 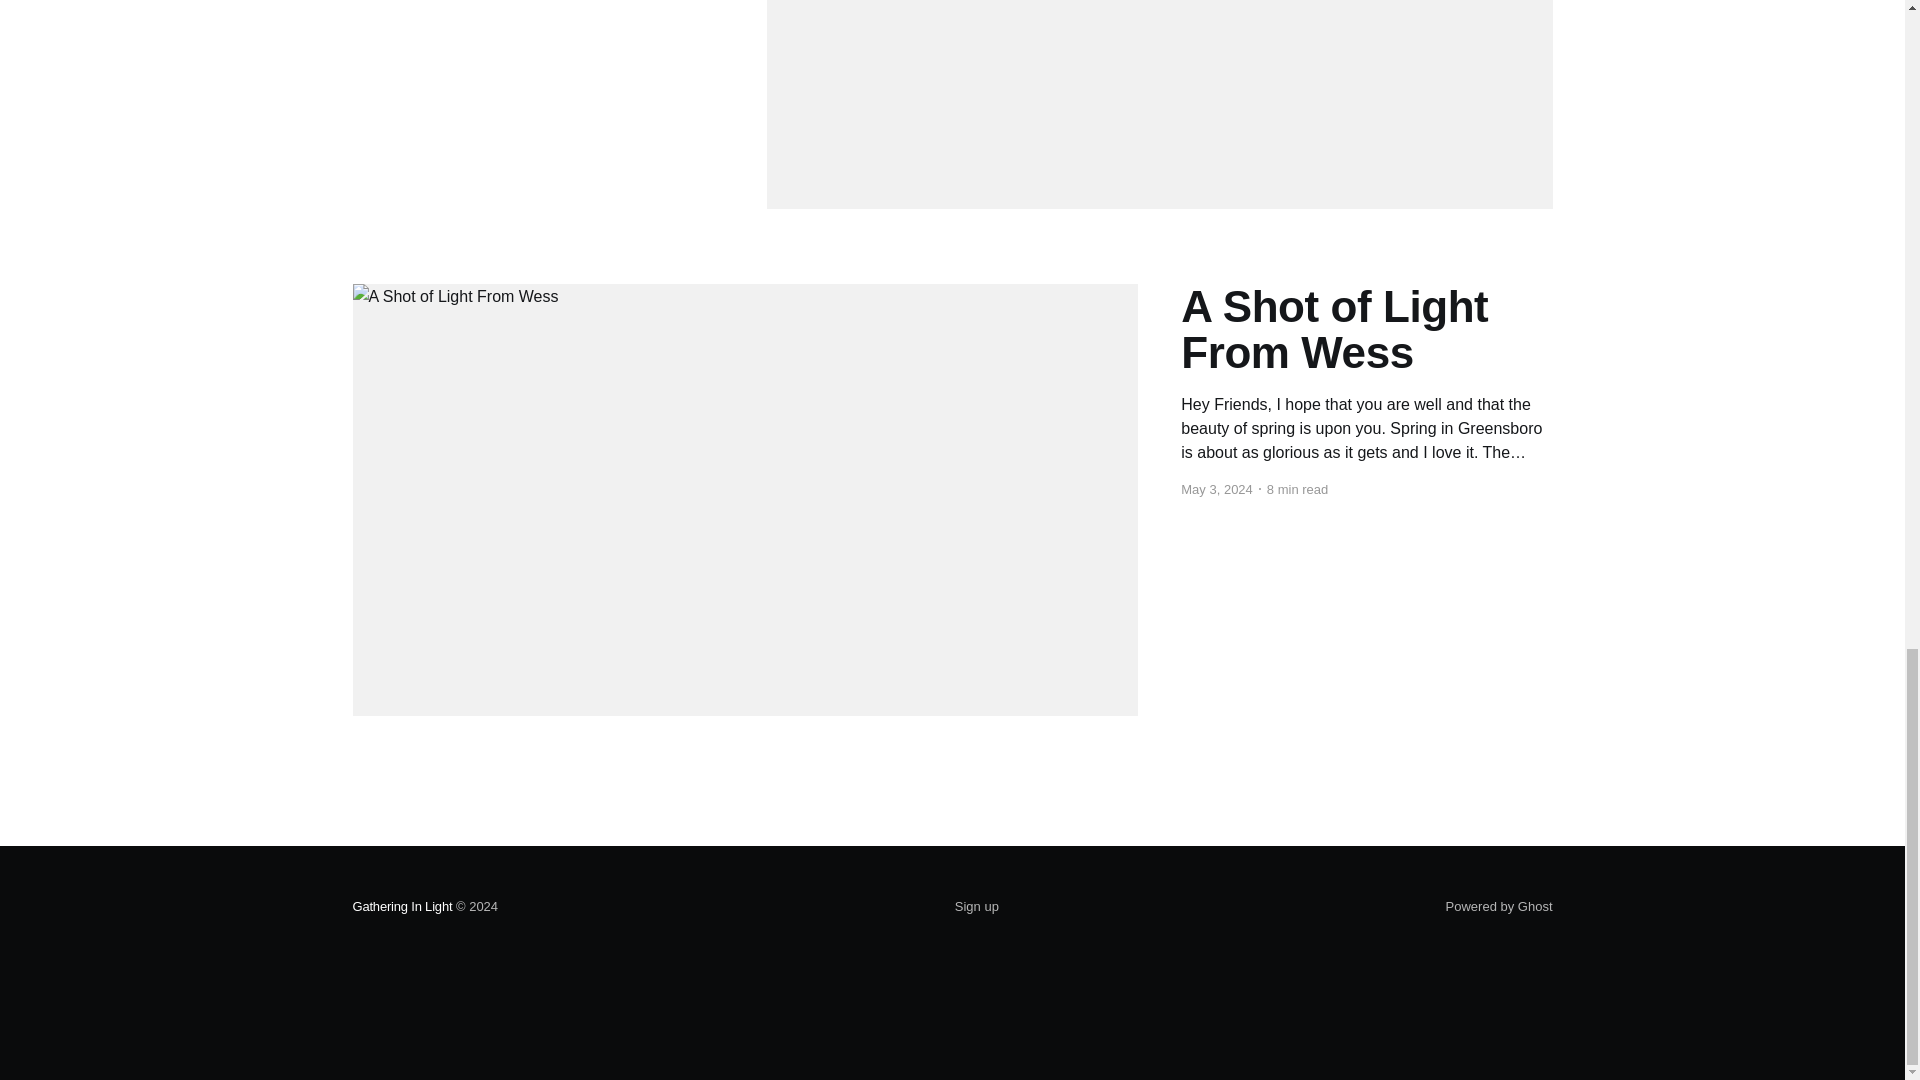 I want to click on Powered by Ghost, so click(x=1499, y=906).